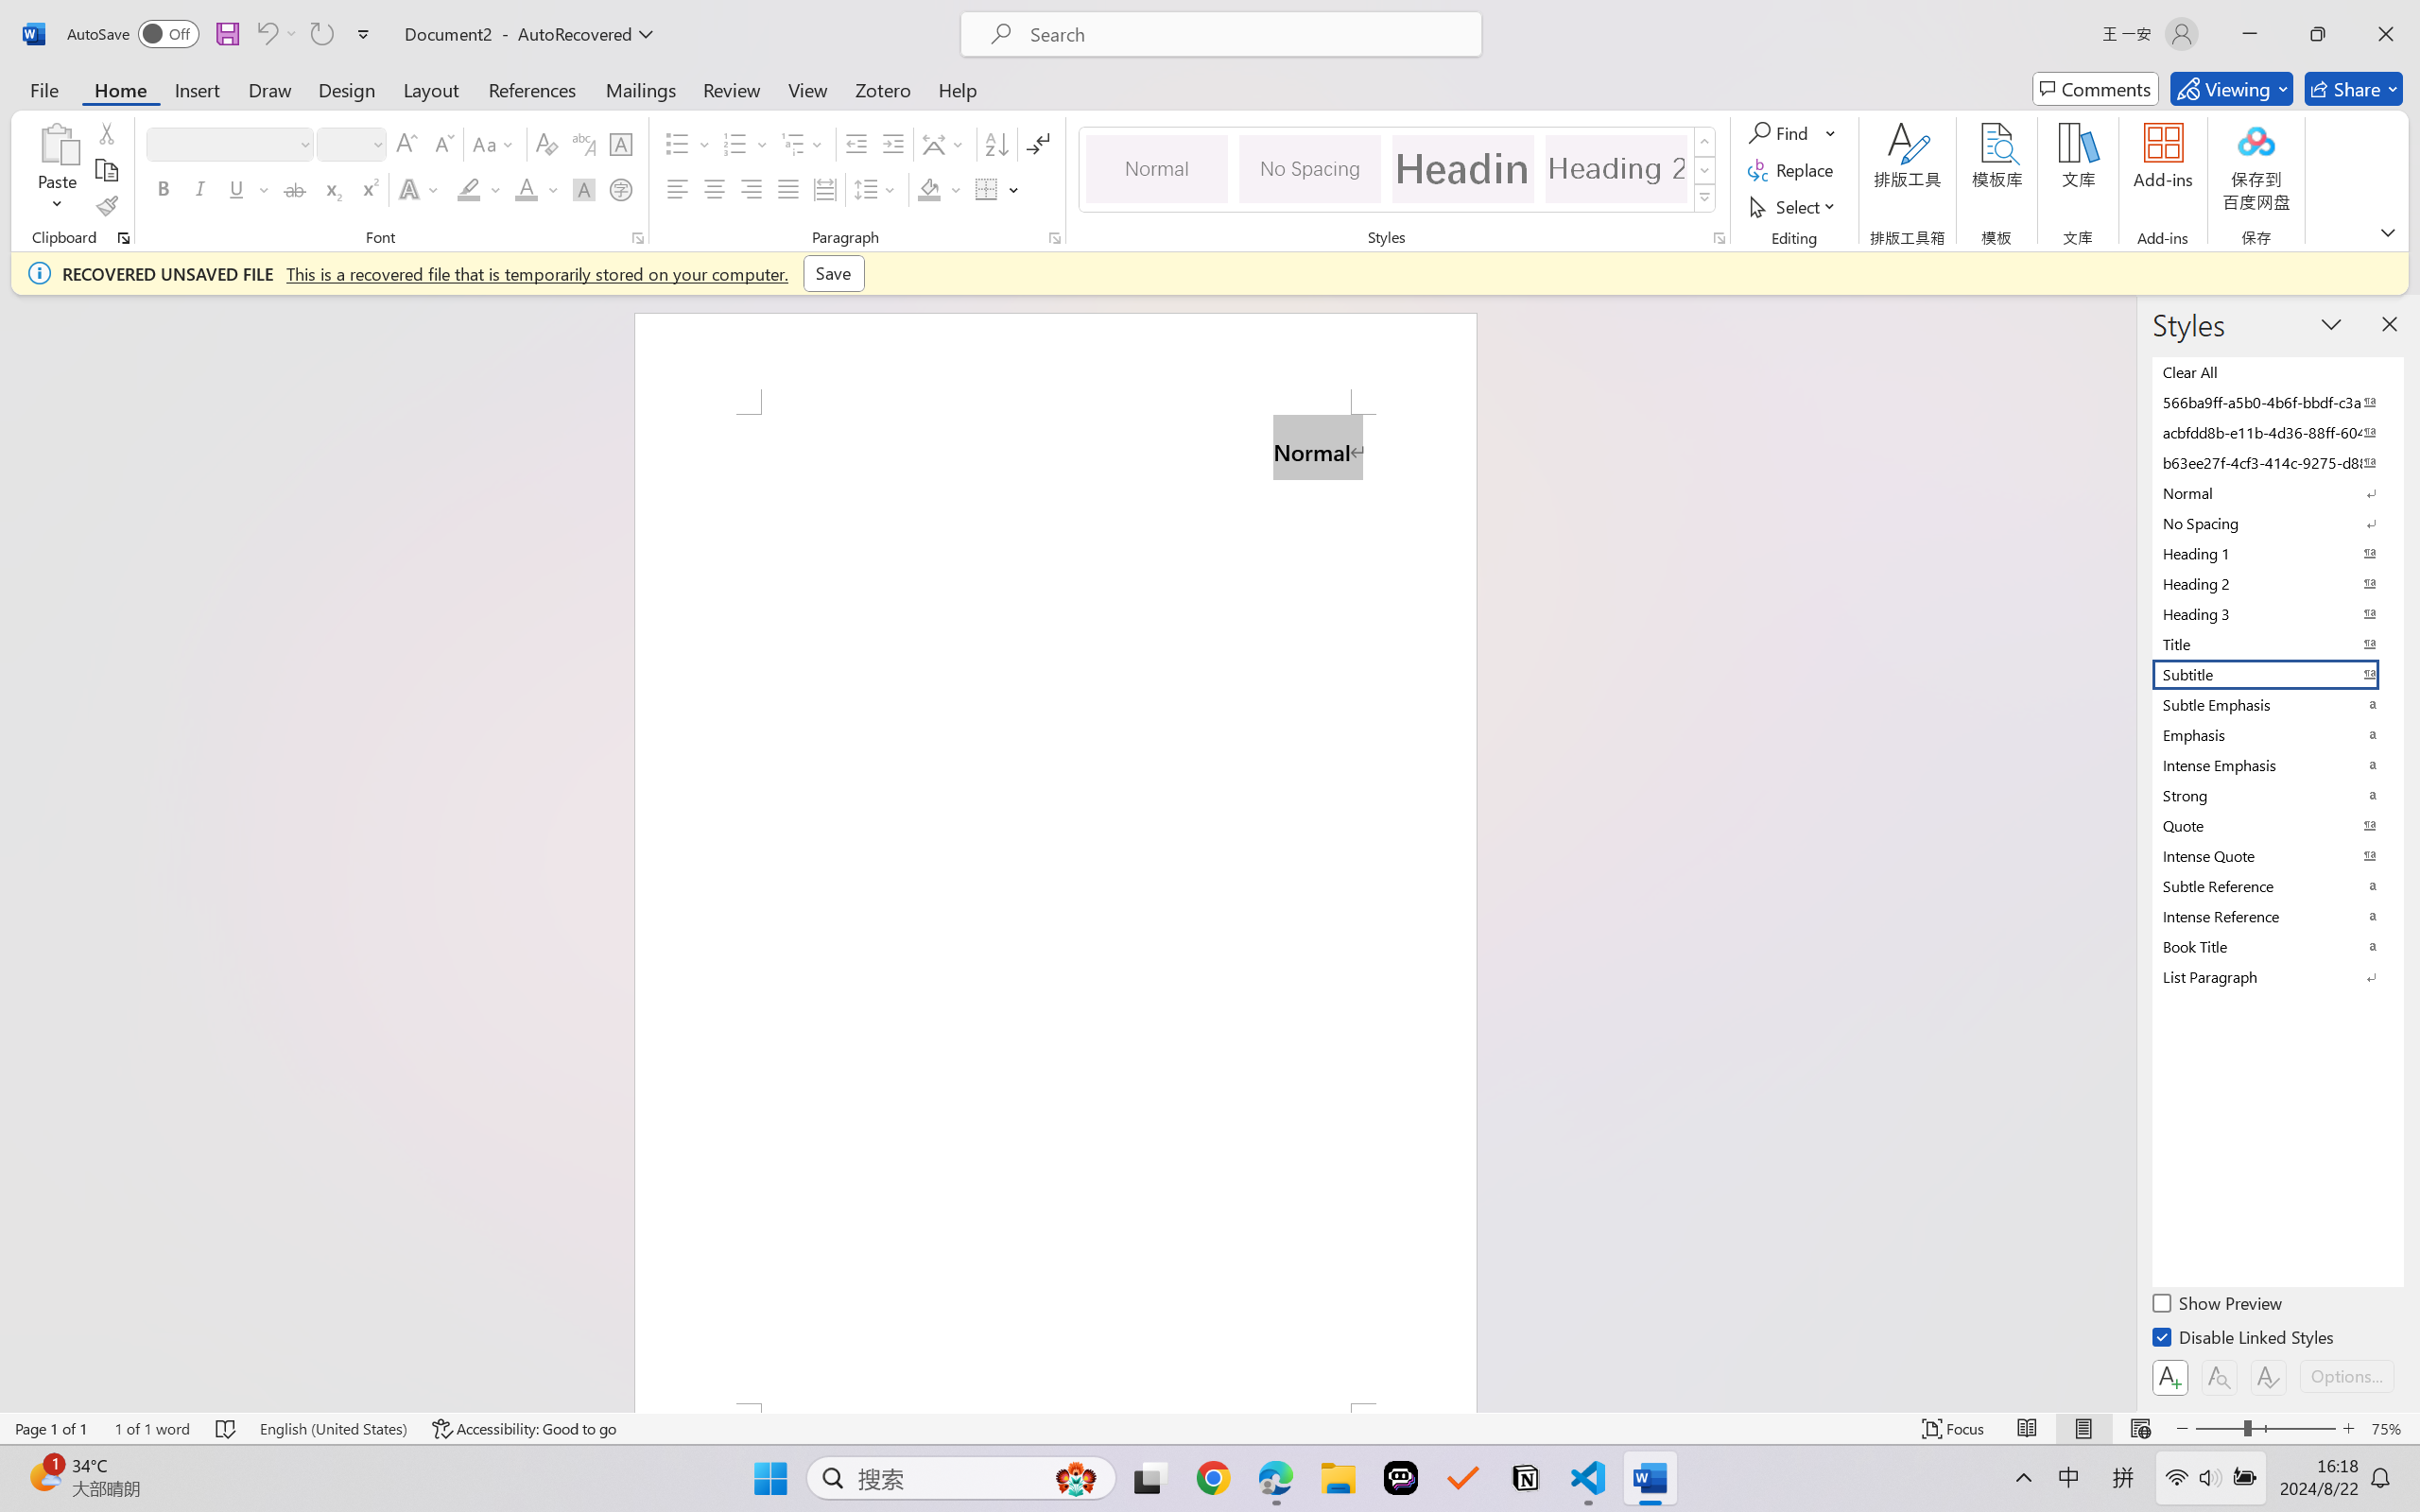  I want to click on Format Painter, so click(106, 206).